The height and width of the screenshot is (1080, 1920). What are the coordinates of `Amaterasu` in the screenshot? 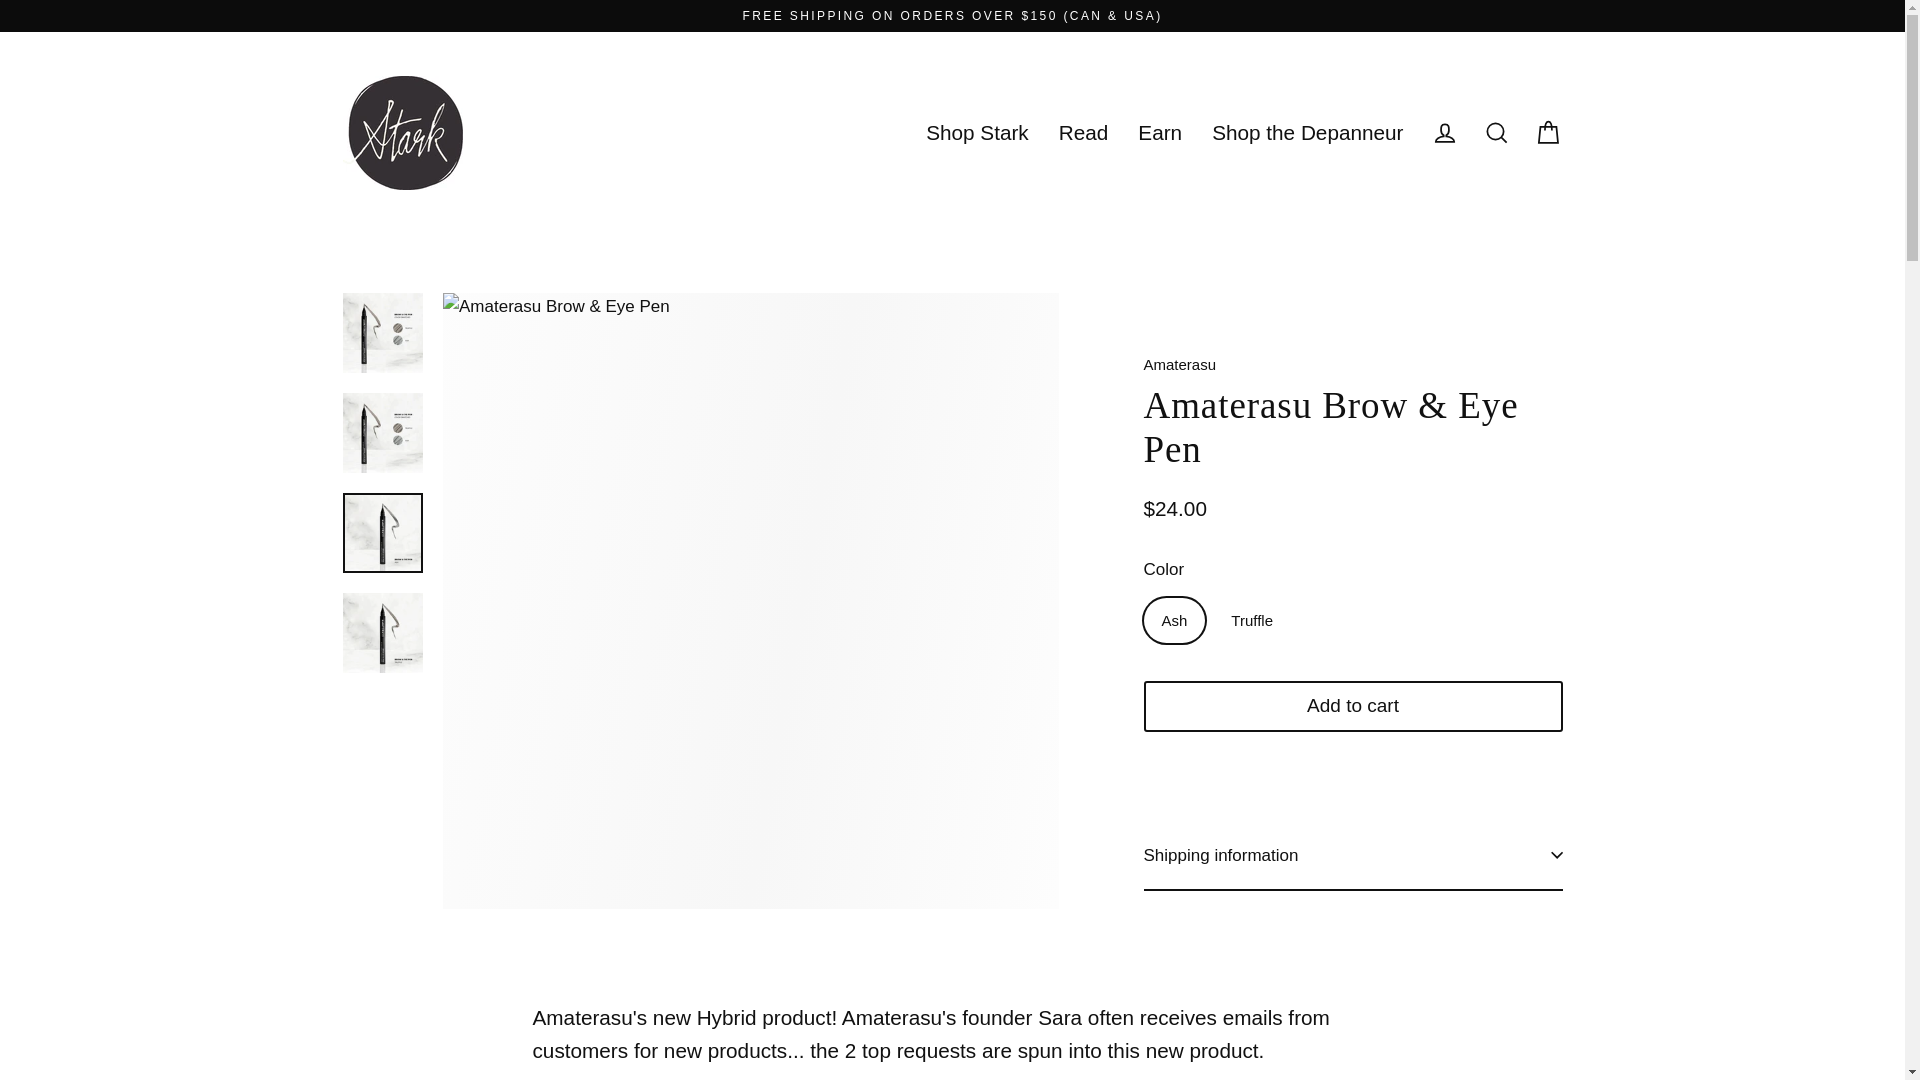 It's located at (1180, 364).